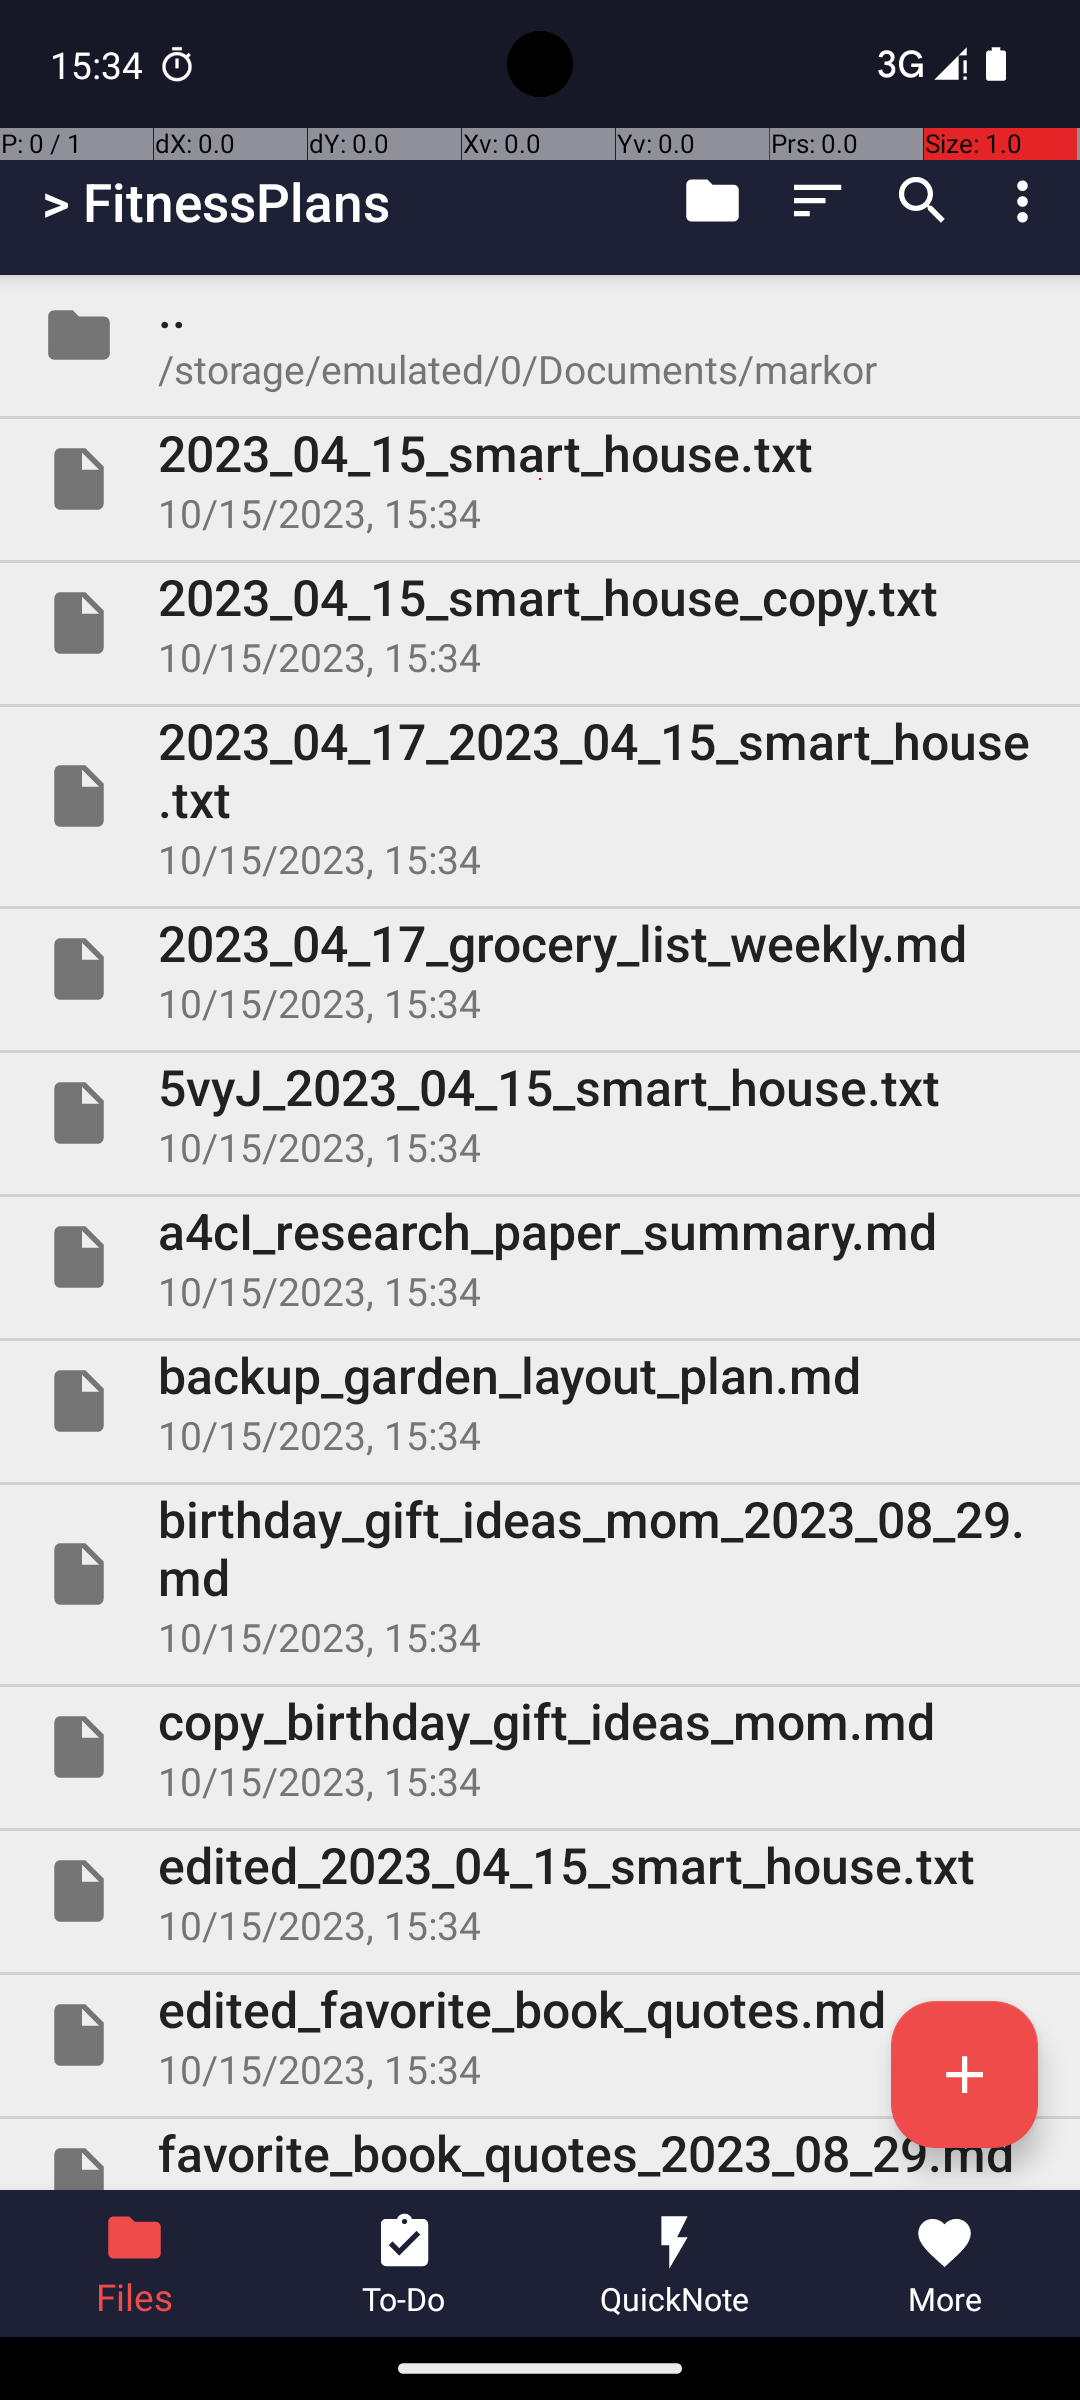 This screenshot has width=1080, height=2400. What do you see at coordinates (540, 1401) in the screenshot?
I see `File backup_garden_layout_plan.md ` at bounding box center [540, 1401].